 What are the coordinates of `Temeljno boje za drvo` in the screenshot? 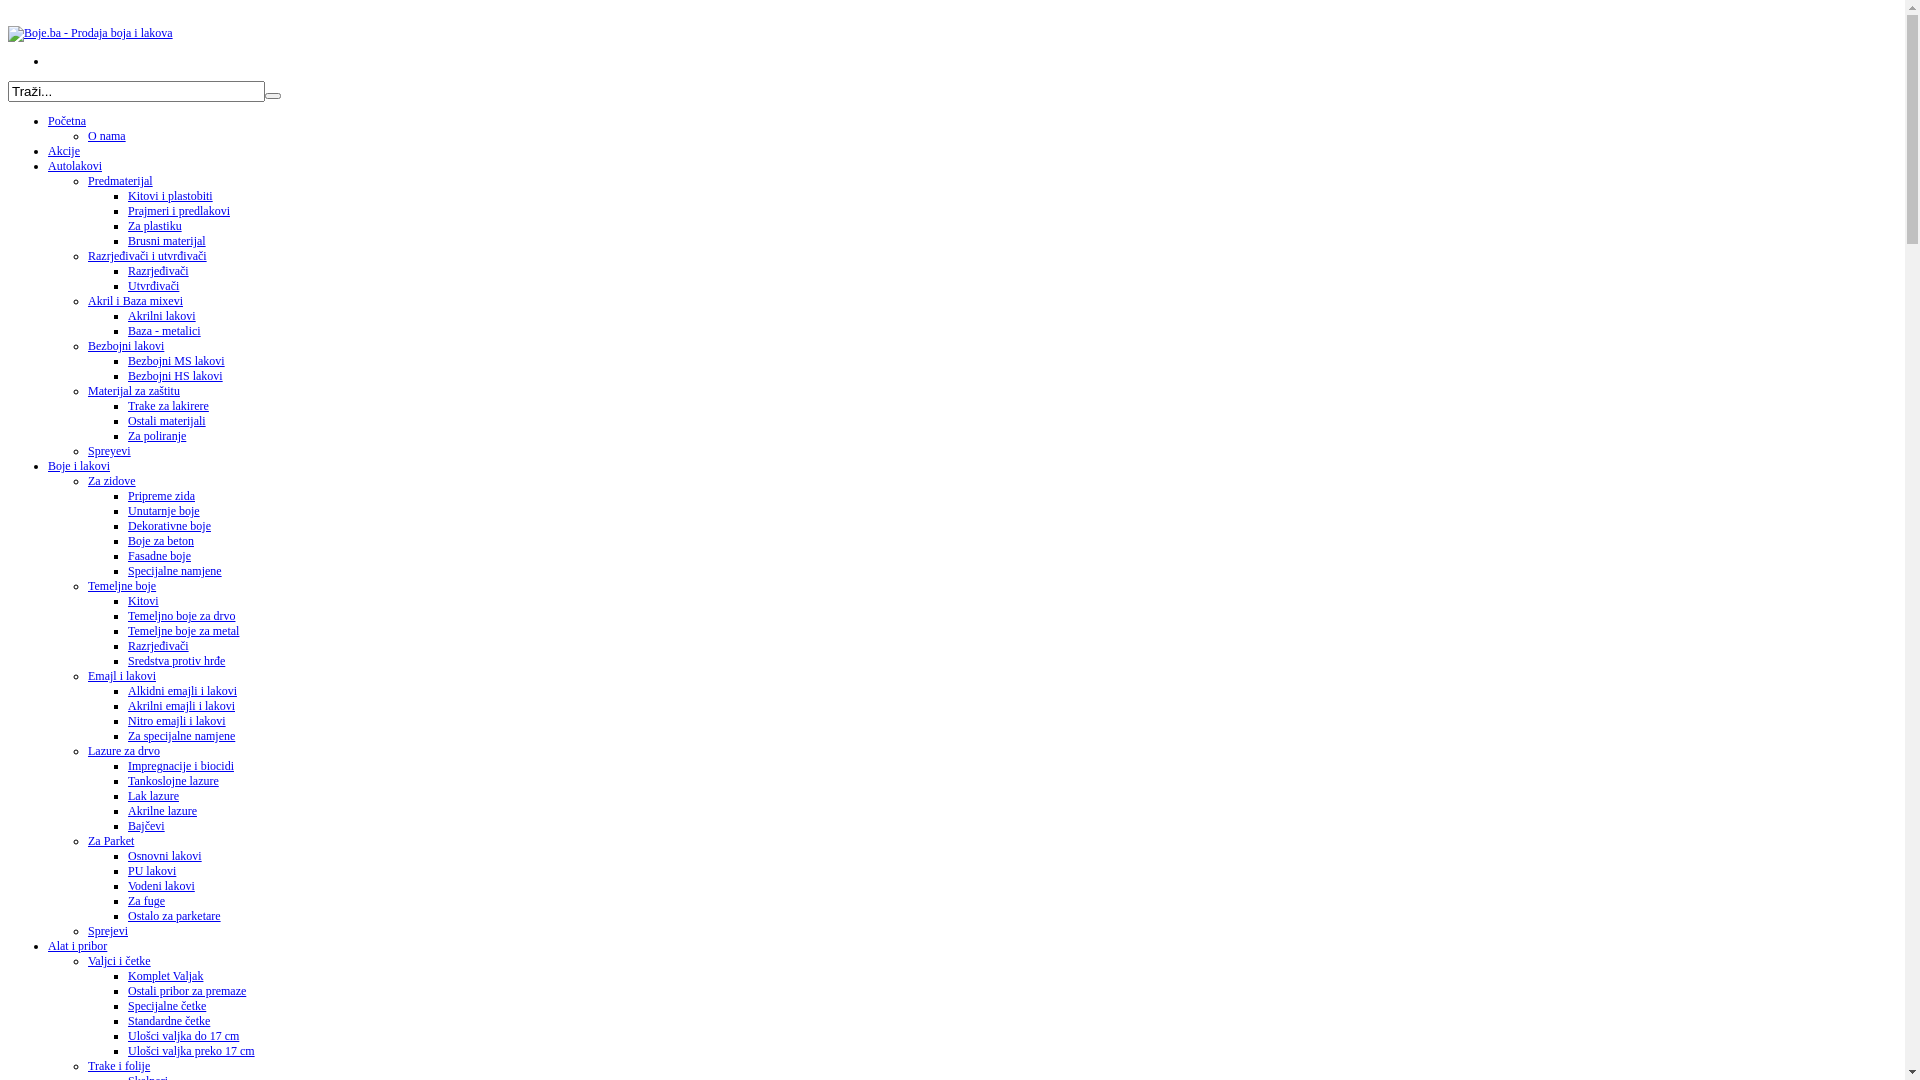 It's located at (182, 616).